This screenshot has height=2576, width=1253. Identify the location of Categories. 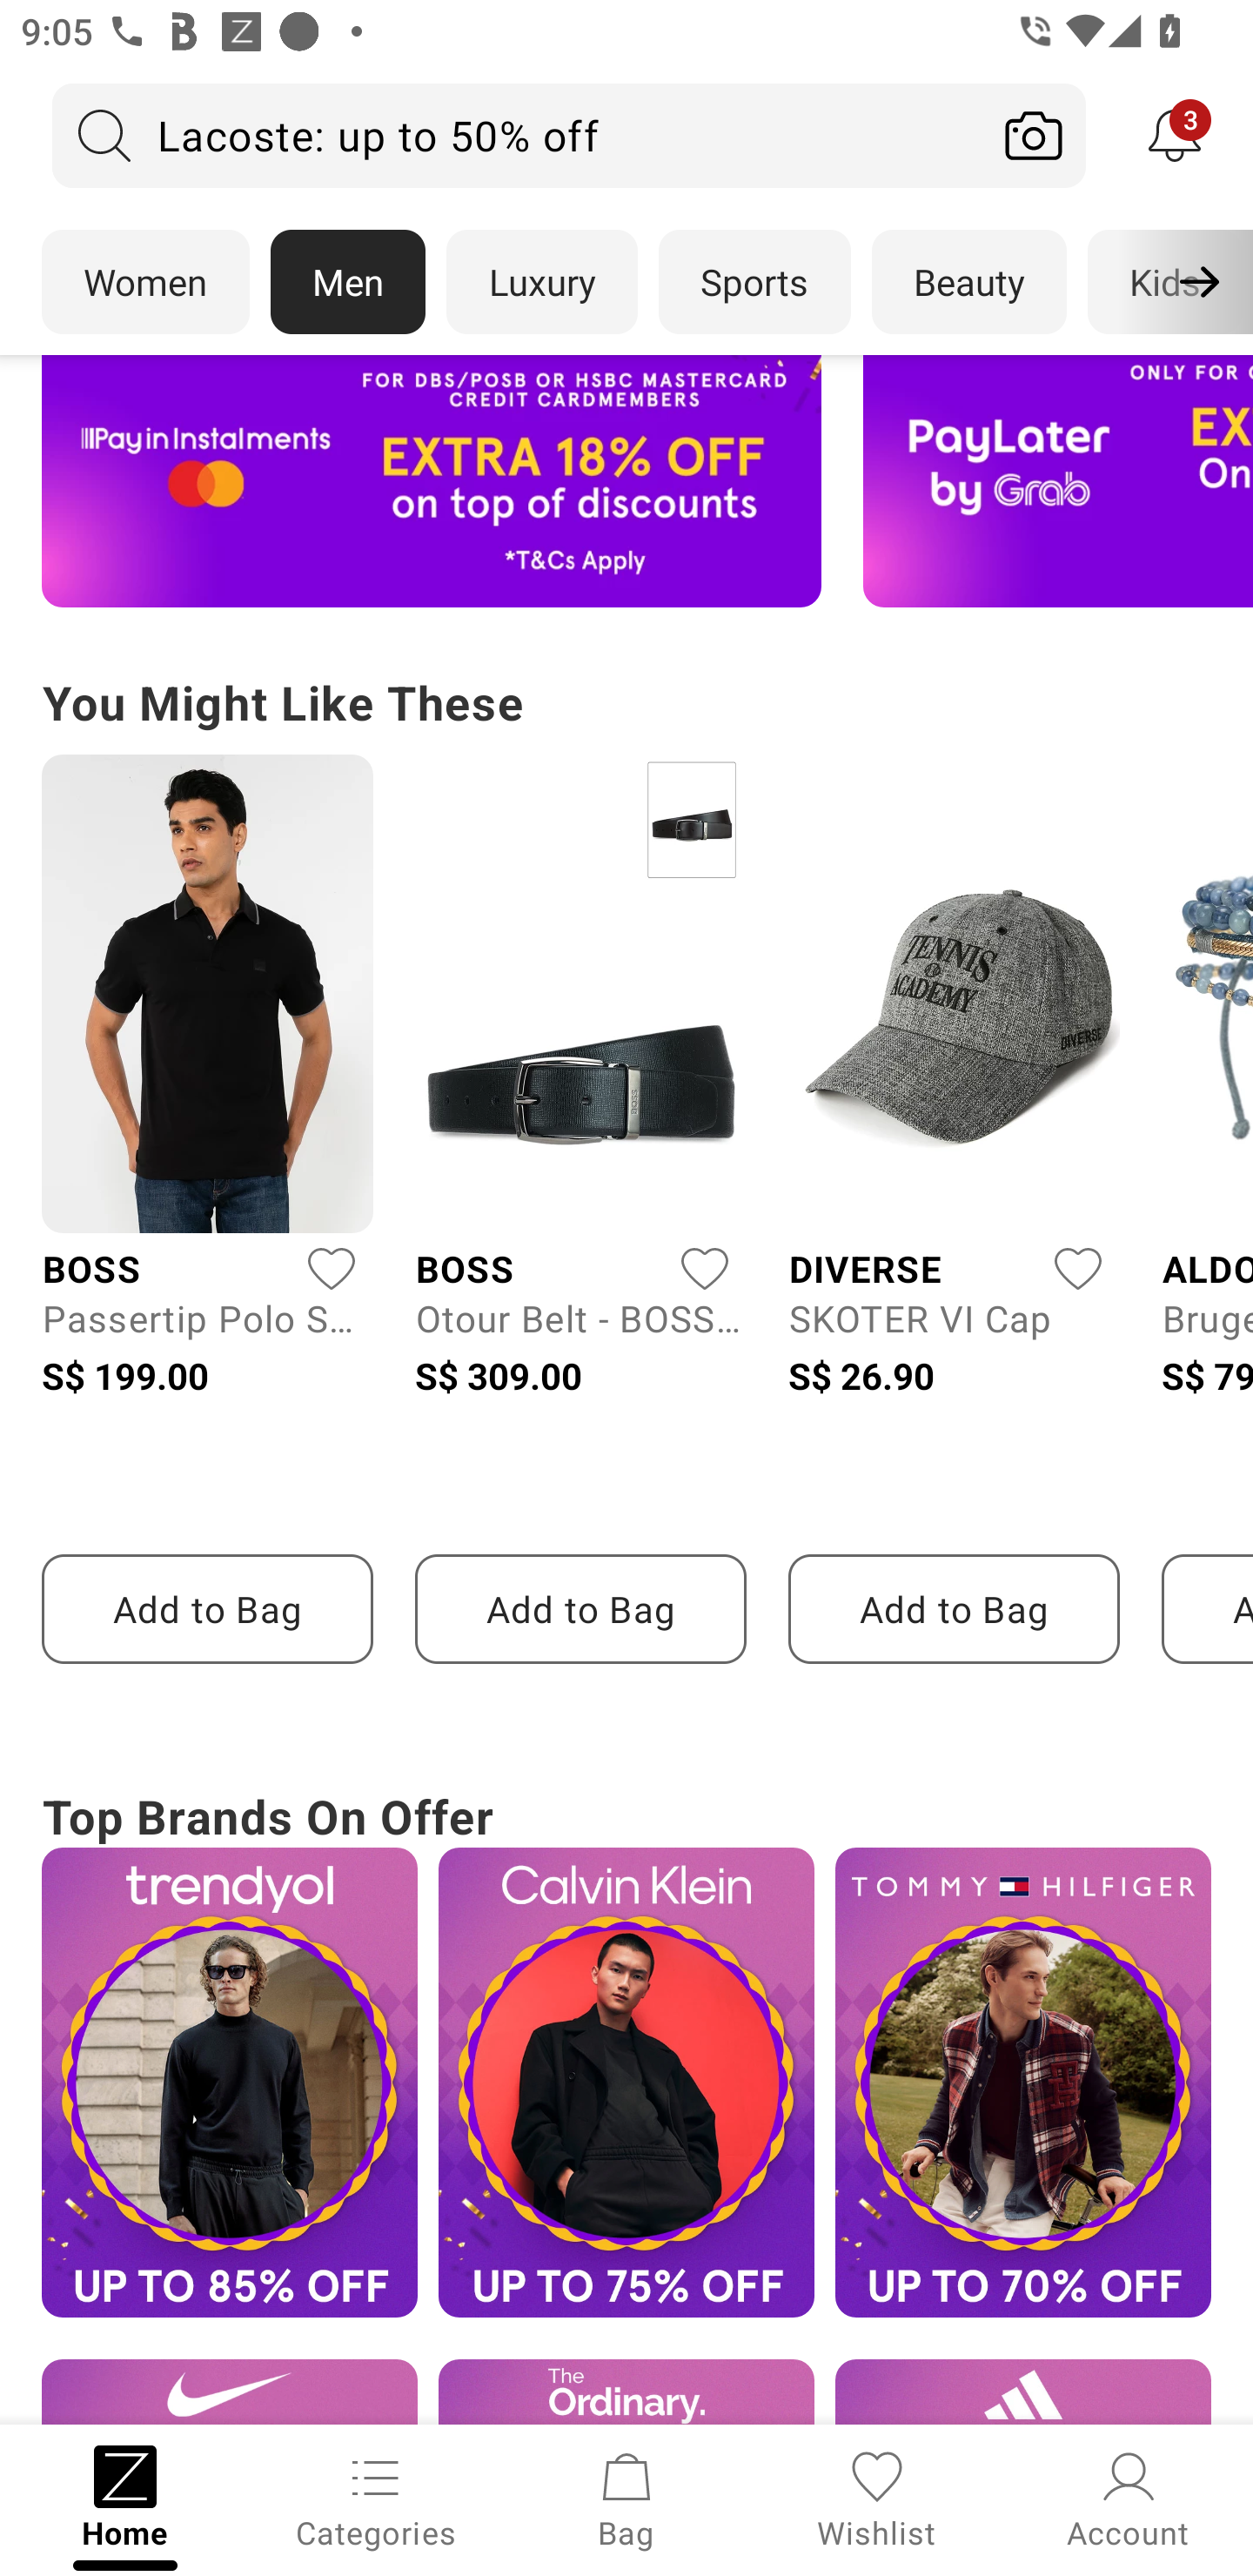
(376, 2498).